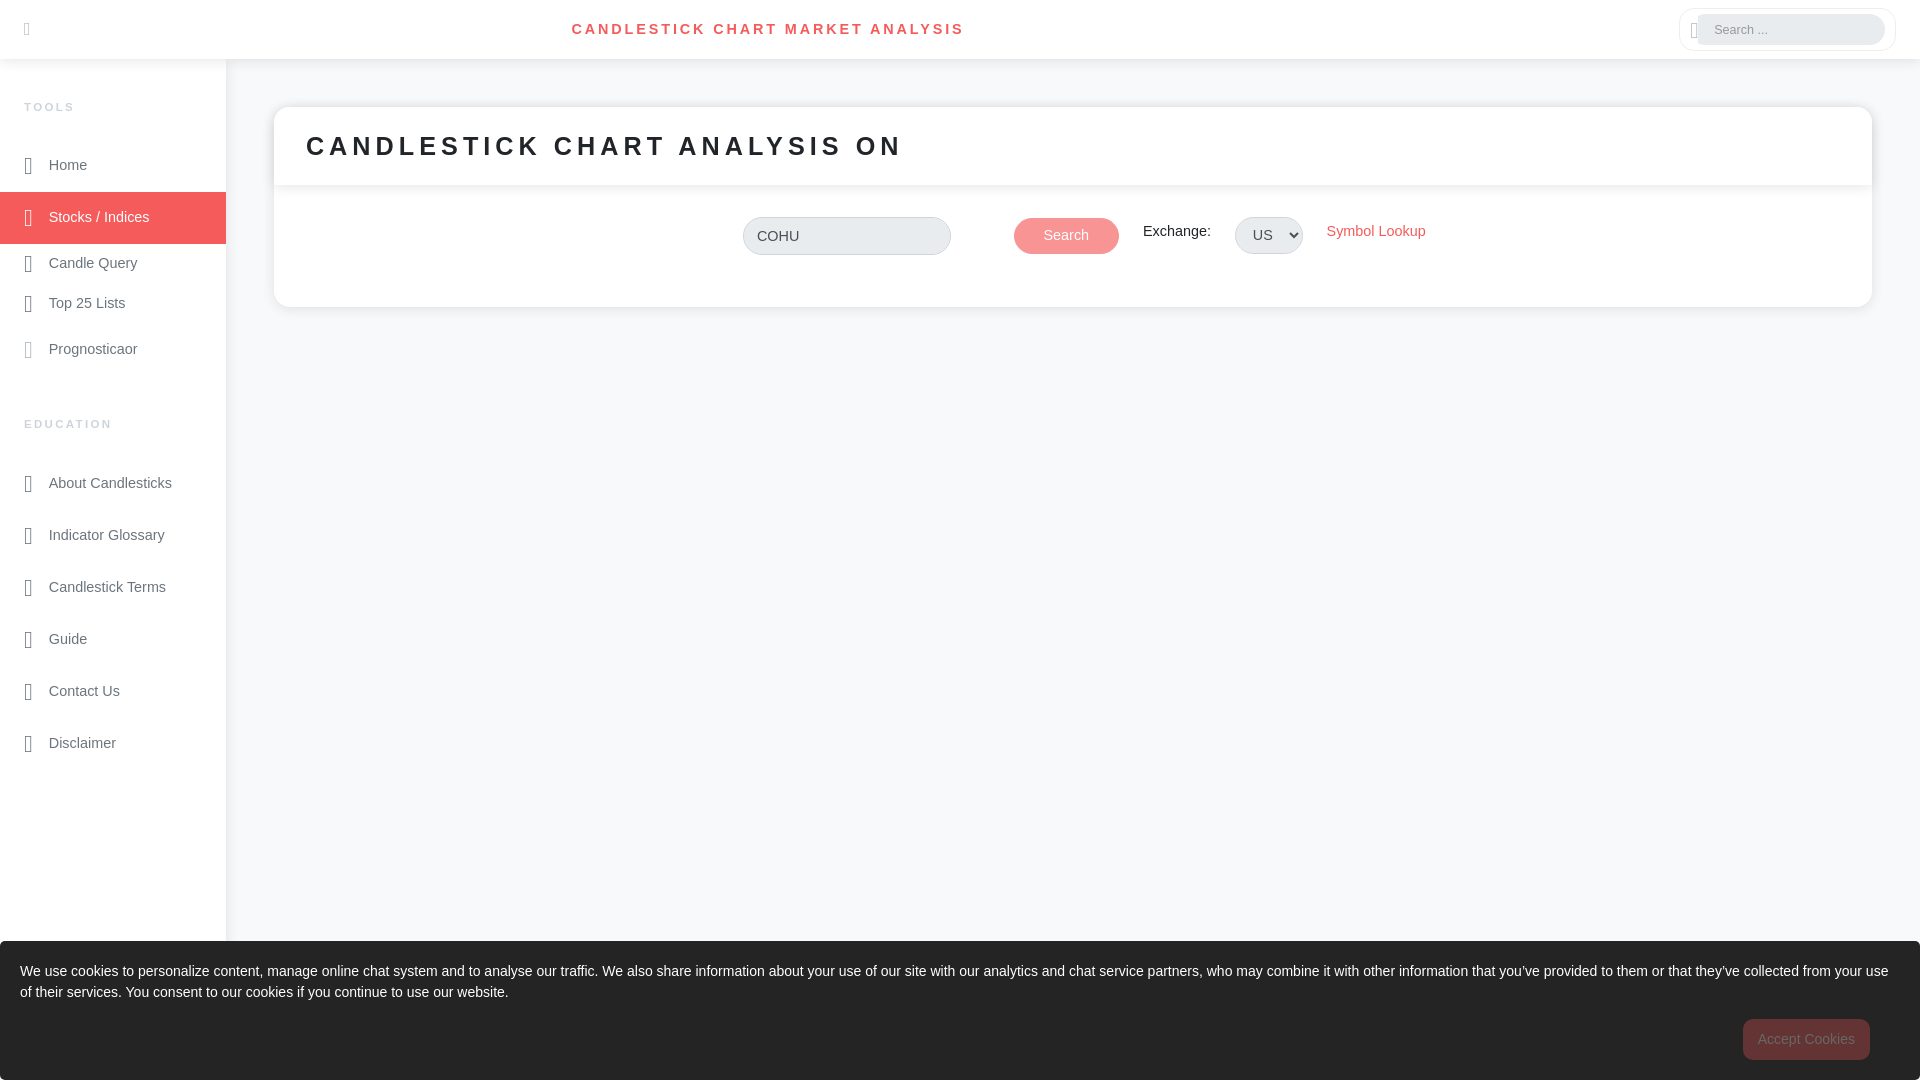 The height and width of the screenshot is (1080, 1920). Describe the element at coordinates (1806, 1039) in the screenshot. I see `Accept Cookies` at that location.